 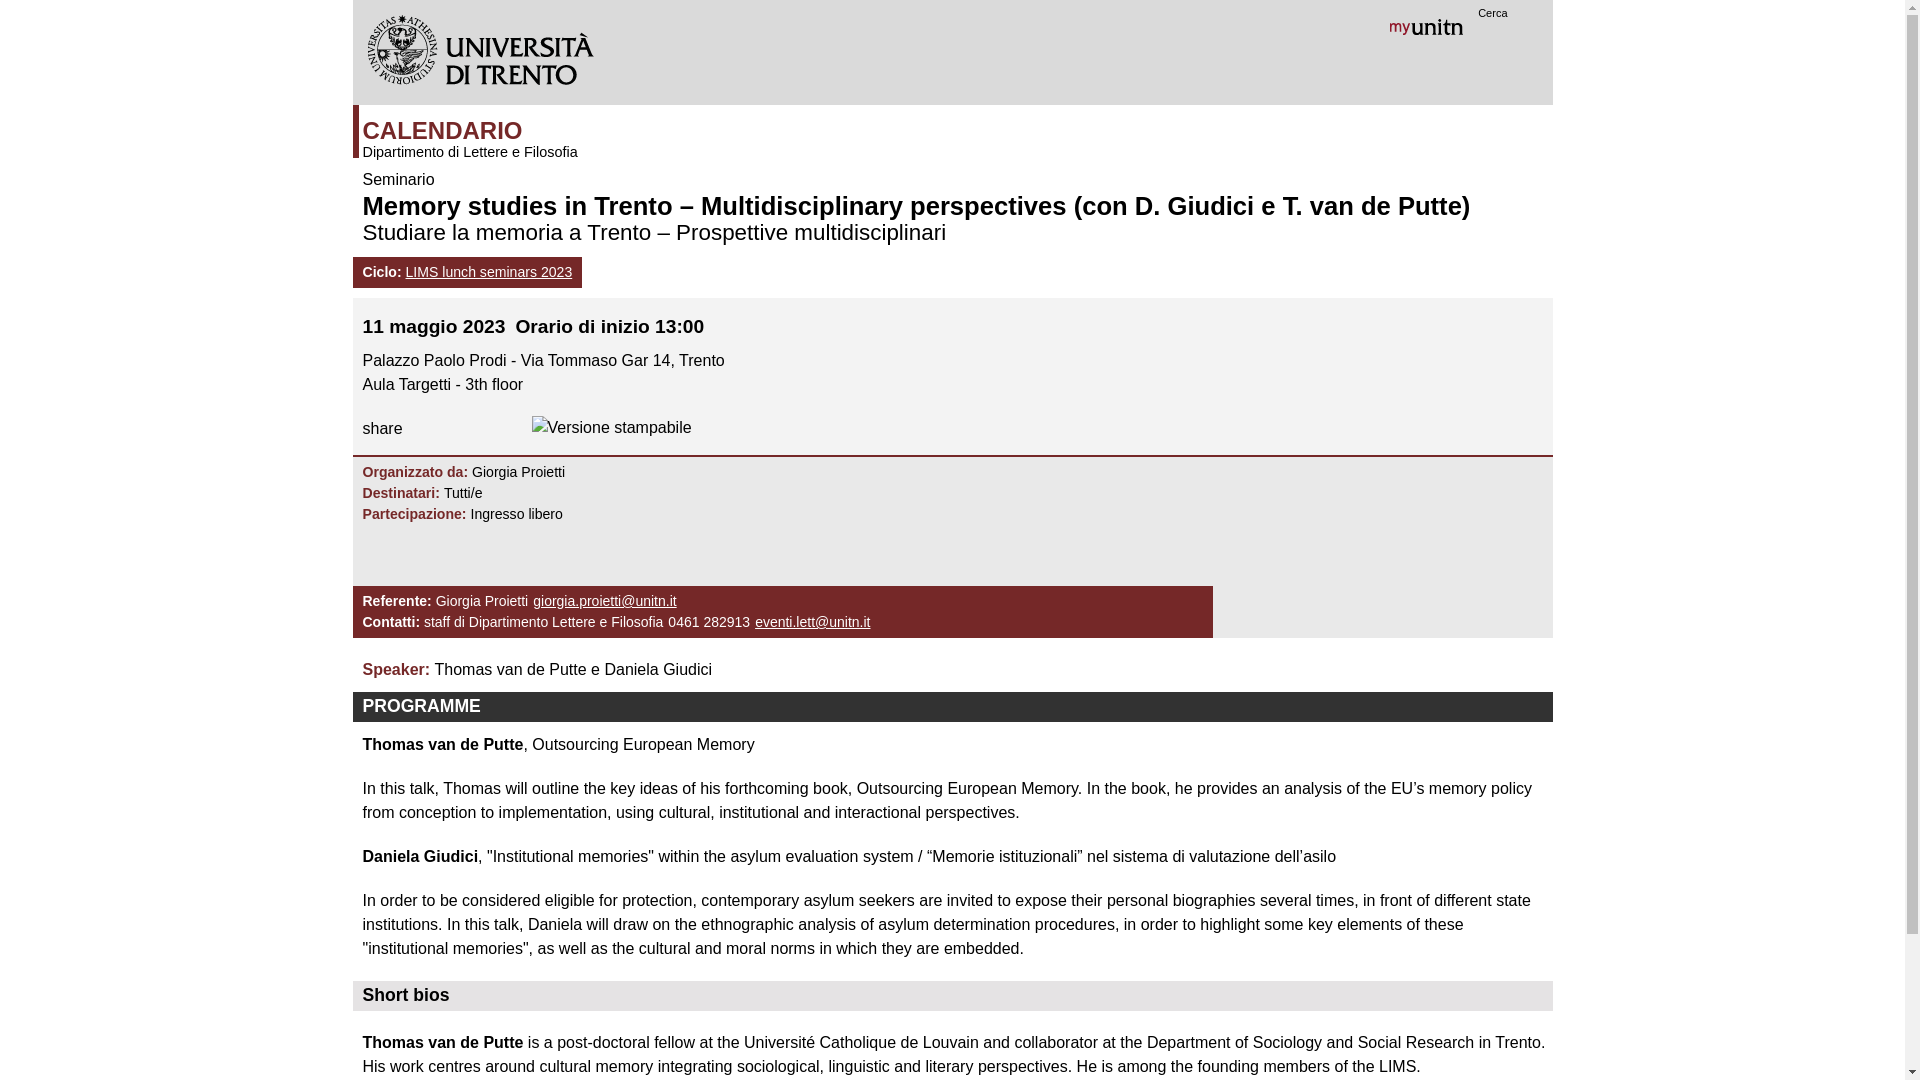 I want to click on Share to LinkedIn, so click(x=465, y=427).